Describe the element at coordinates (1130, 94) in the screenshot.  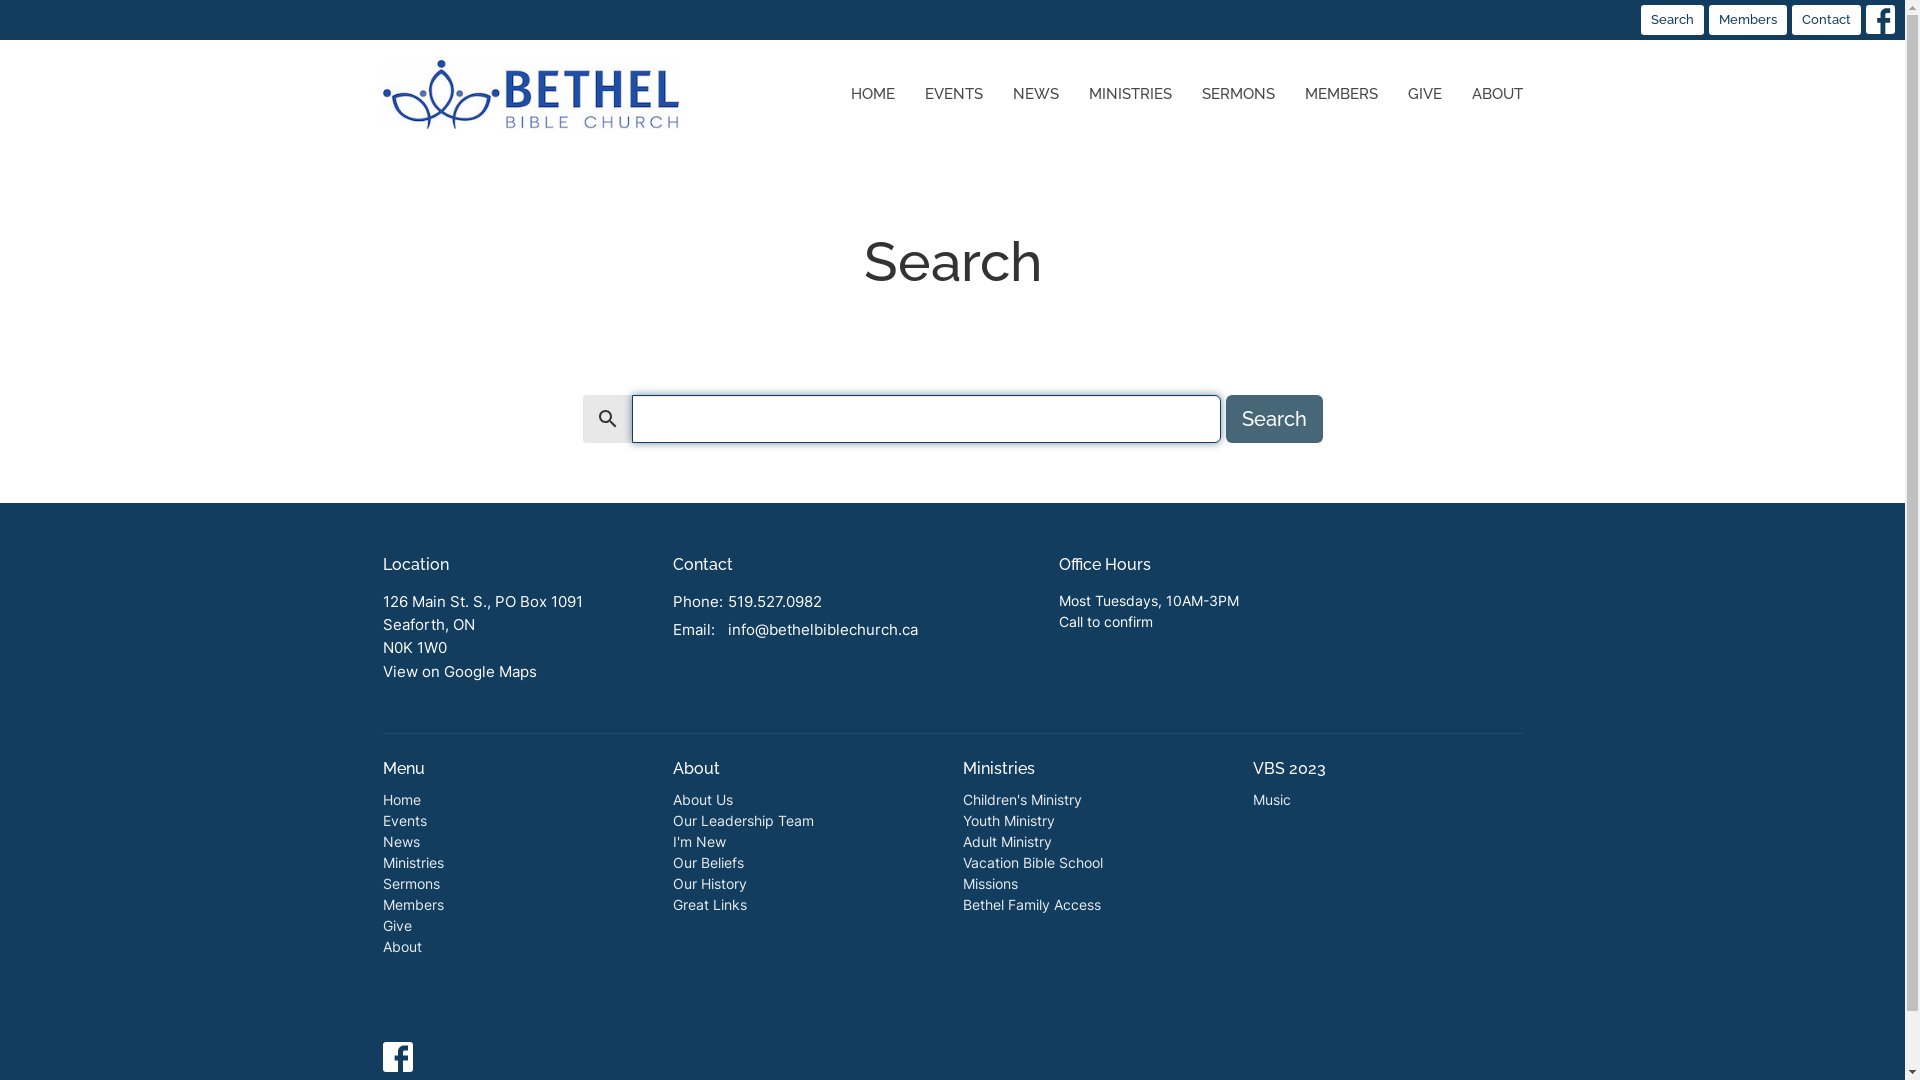
I see `MINISTRIES` at that location.